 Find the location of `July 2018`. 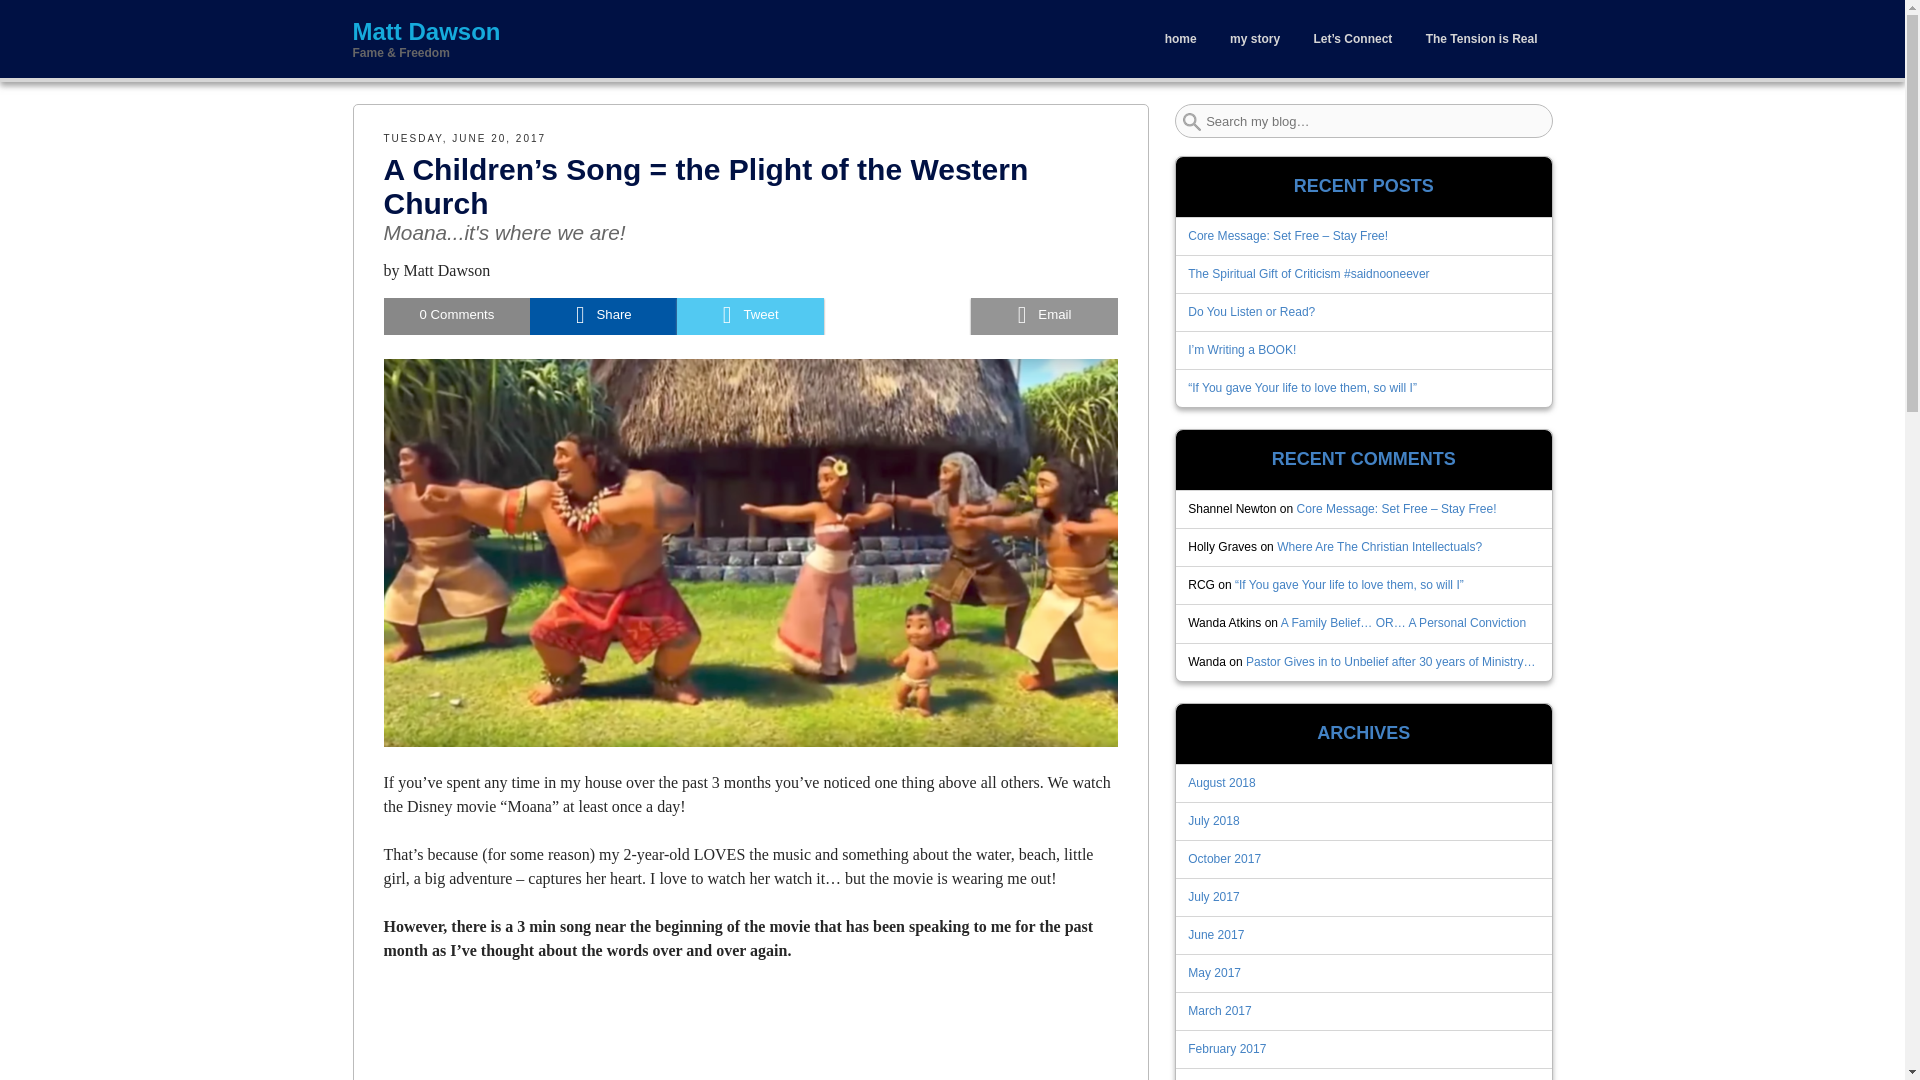

July 2018 is located at coordinates (1214, 821).